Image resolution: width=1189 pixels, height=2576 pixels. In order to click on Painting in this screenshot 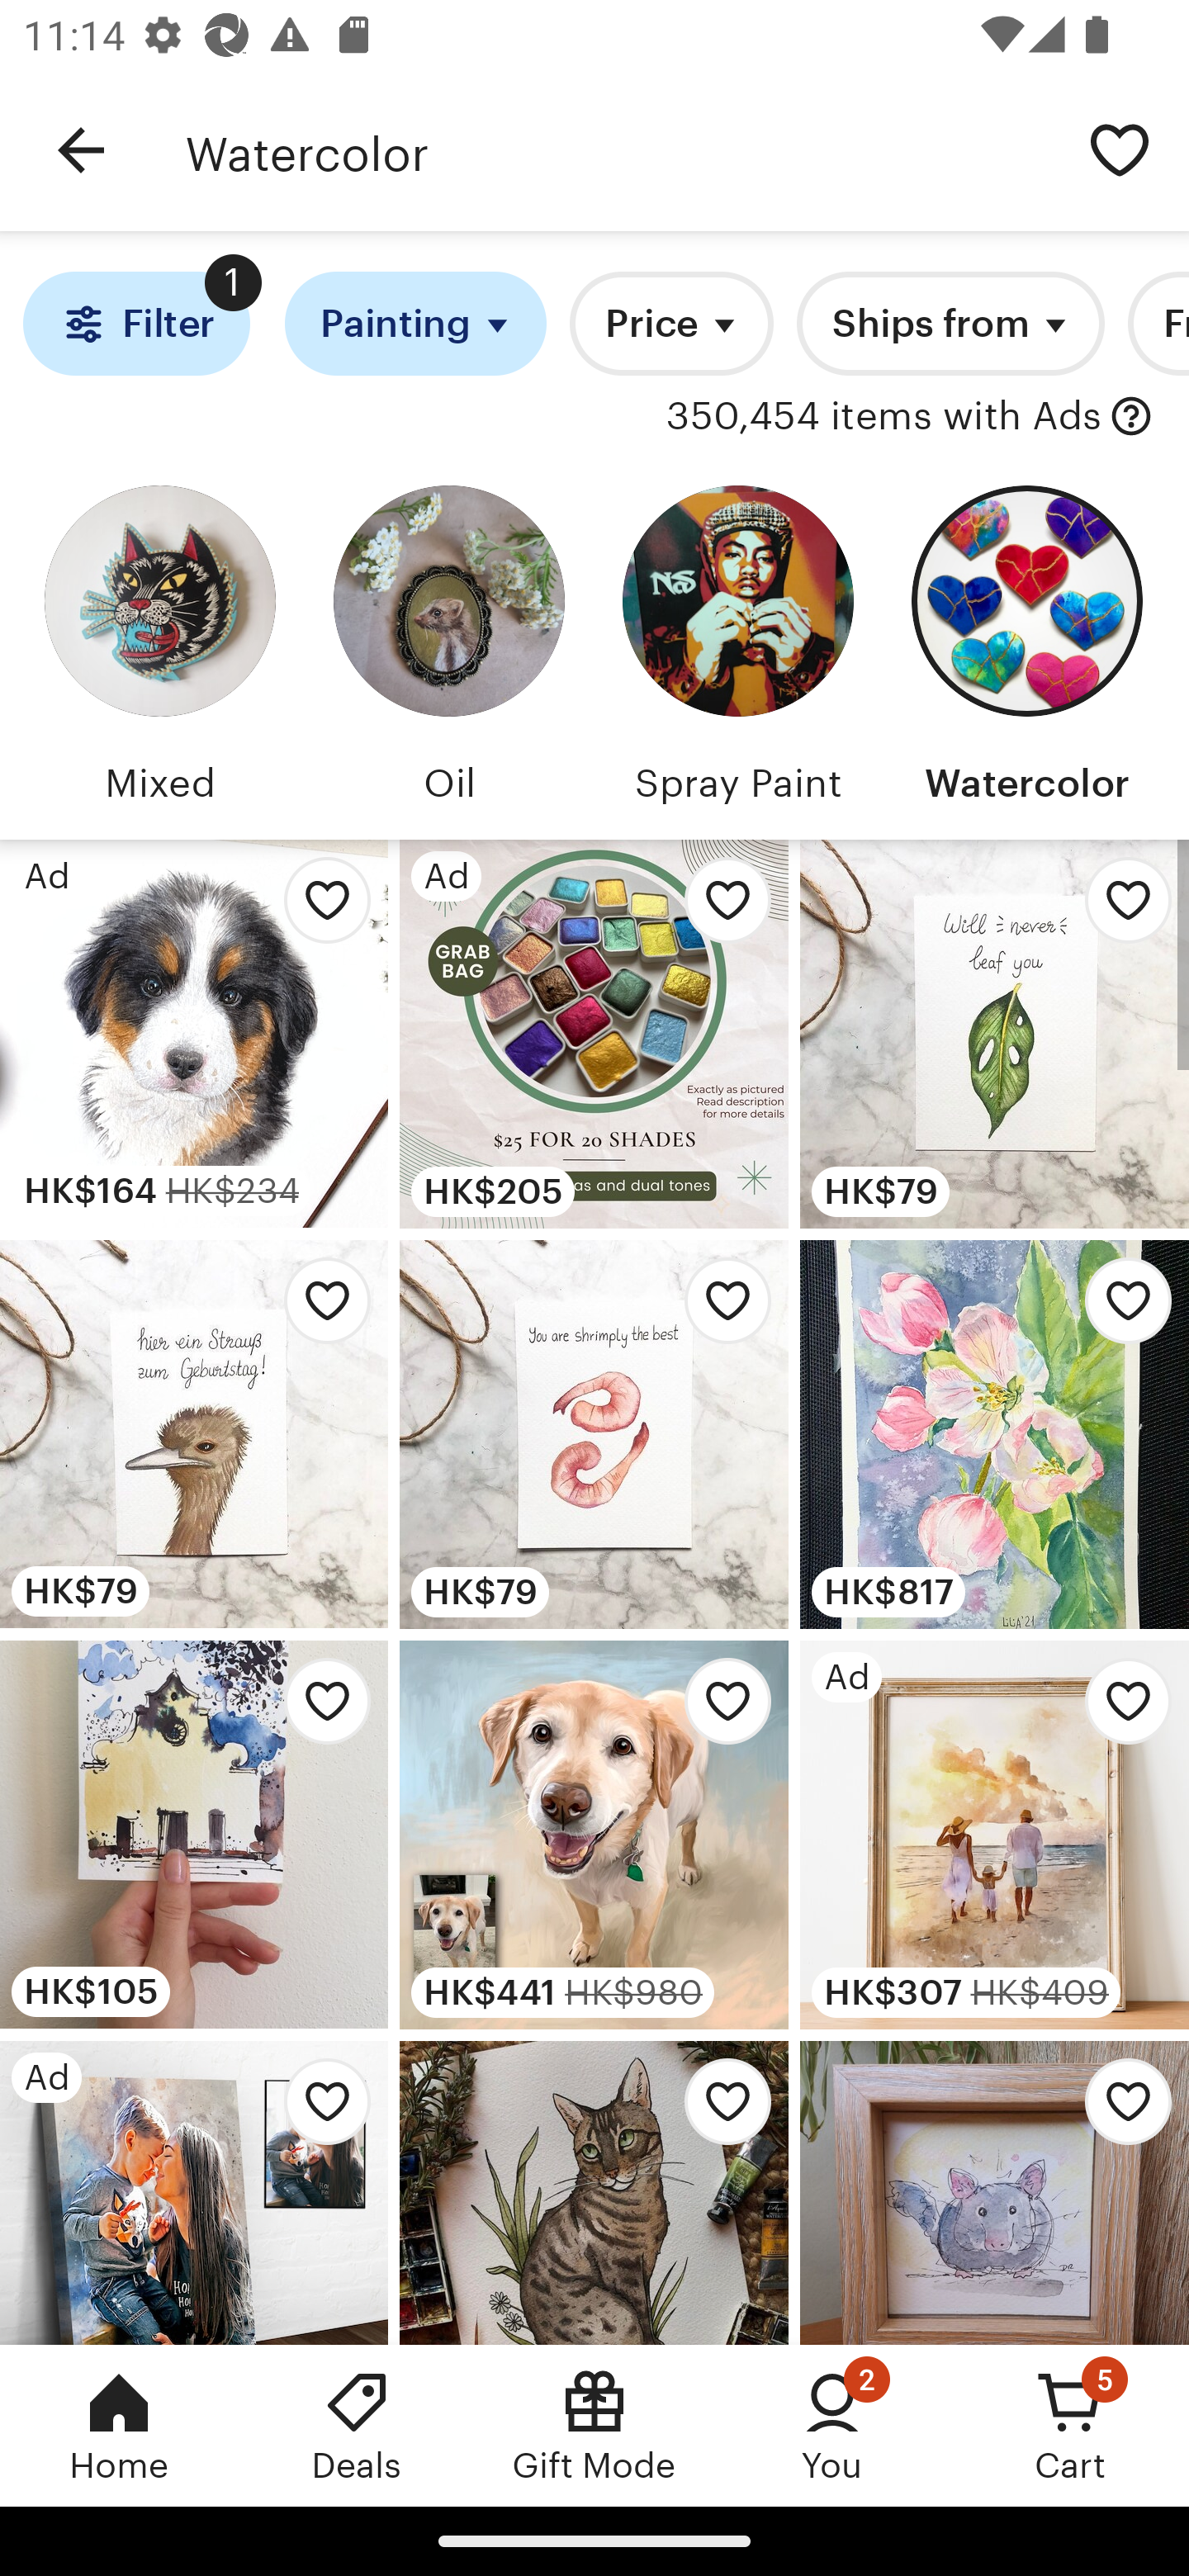, I will do `click(416, 324)`.